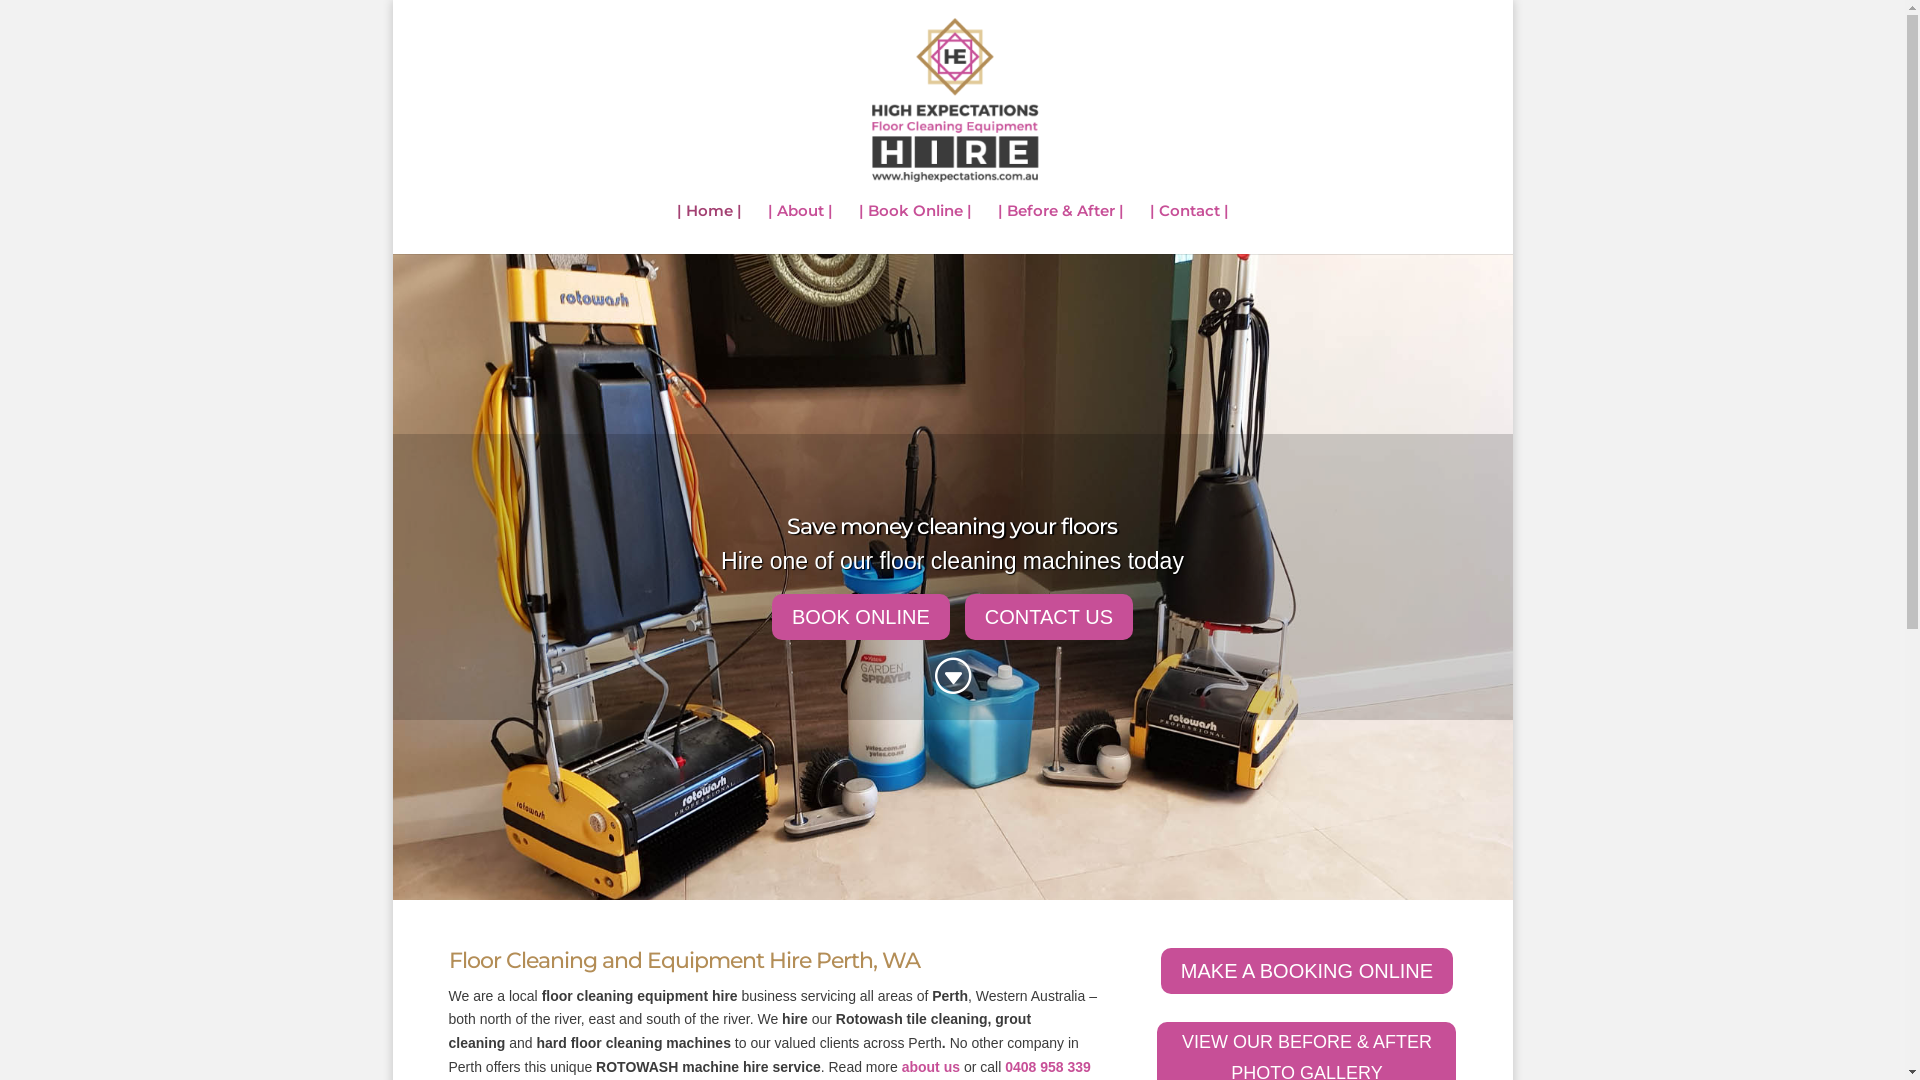 This screenshot has height=1080, width=1920. Describe the element at coordinates (931, 1067) in the screenshot. I see `about us` at that location.